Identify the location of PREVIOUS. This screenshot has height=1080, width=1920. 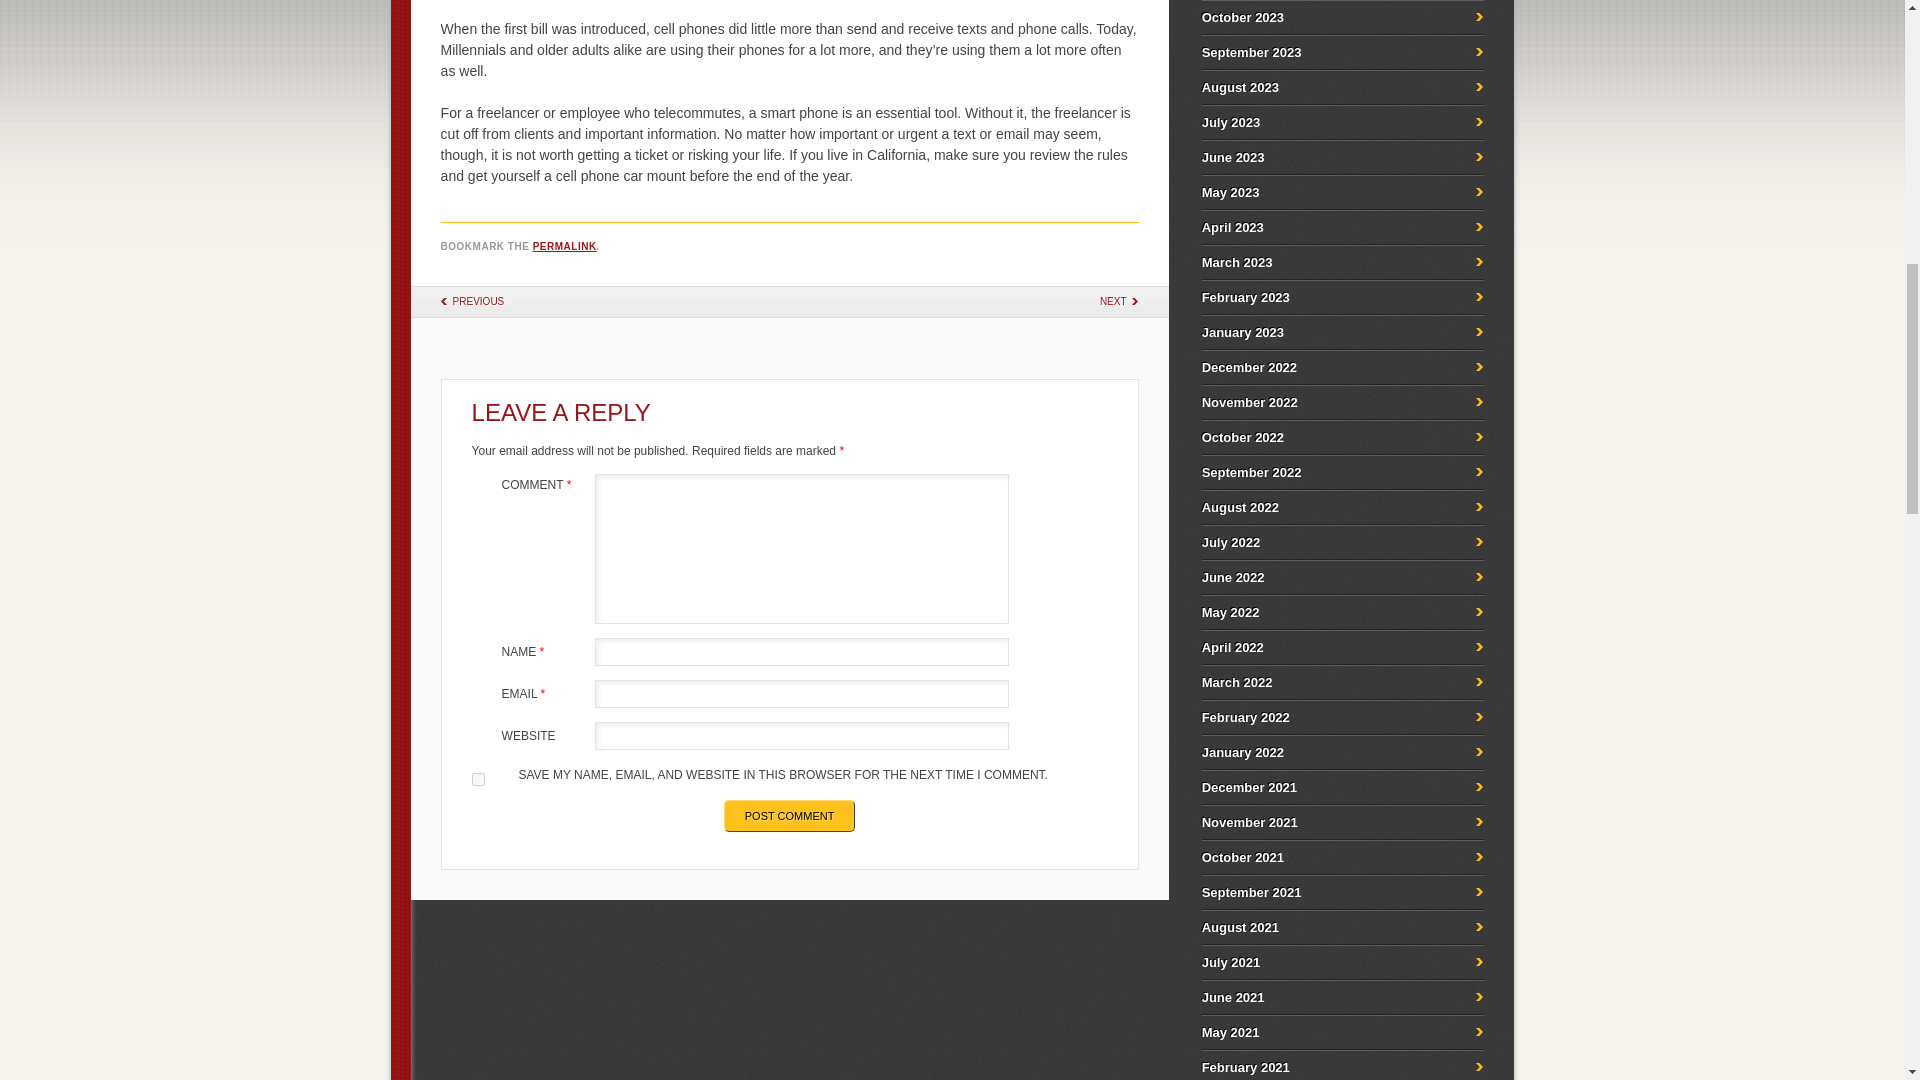
(478, 300).